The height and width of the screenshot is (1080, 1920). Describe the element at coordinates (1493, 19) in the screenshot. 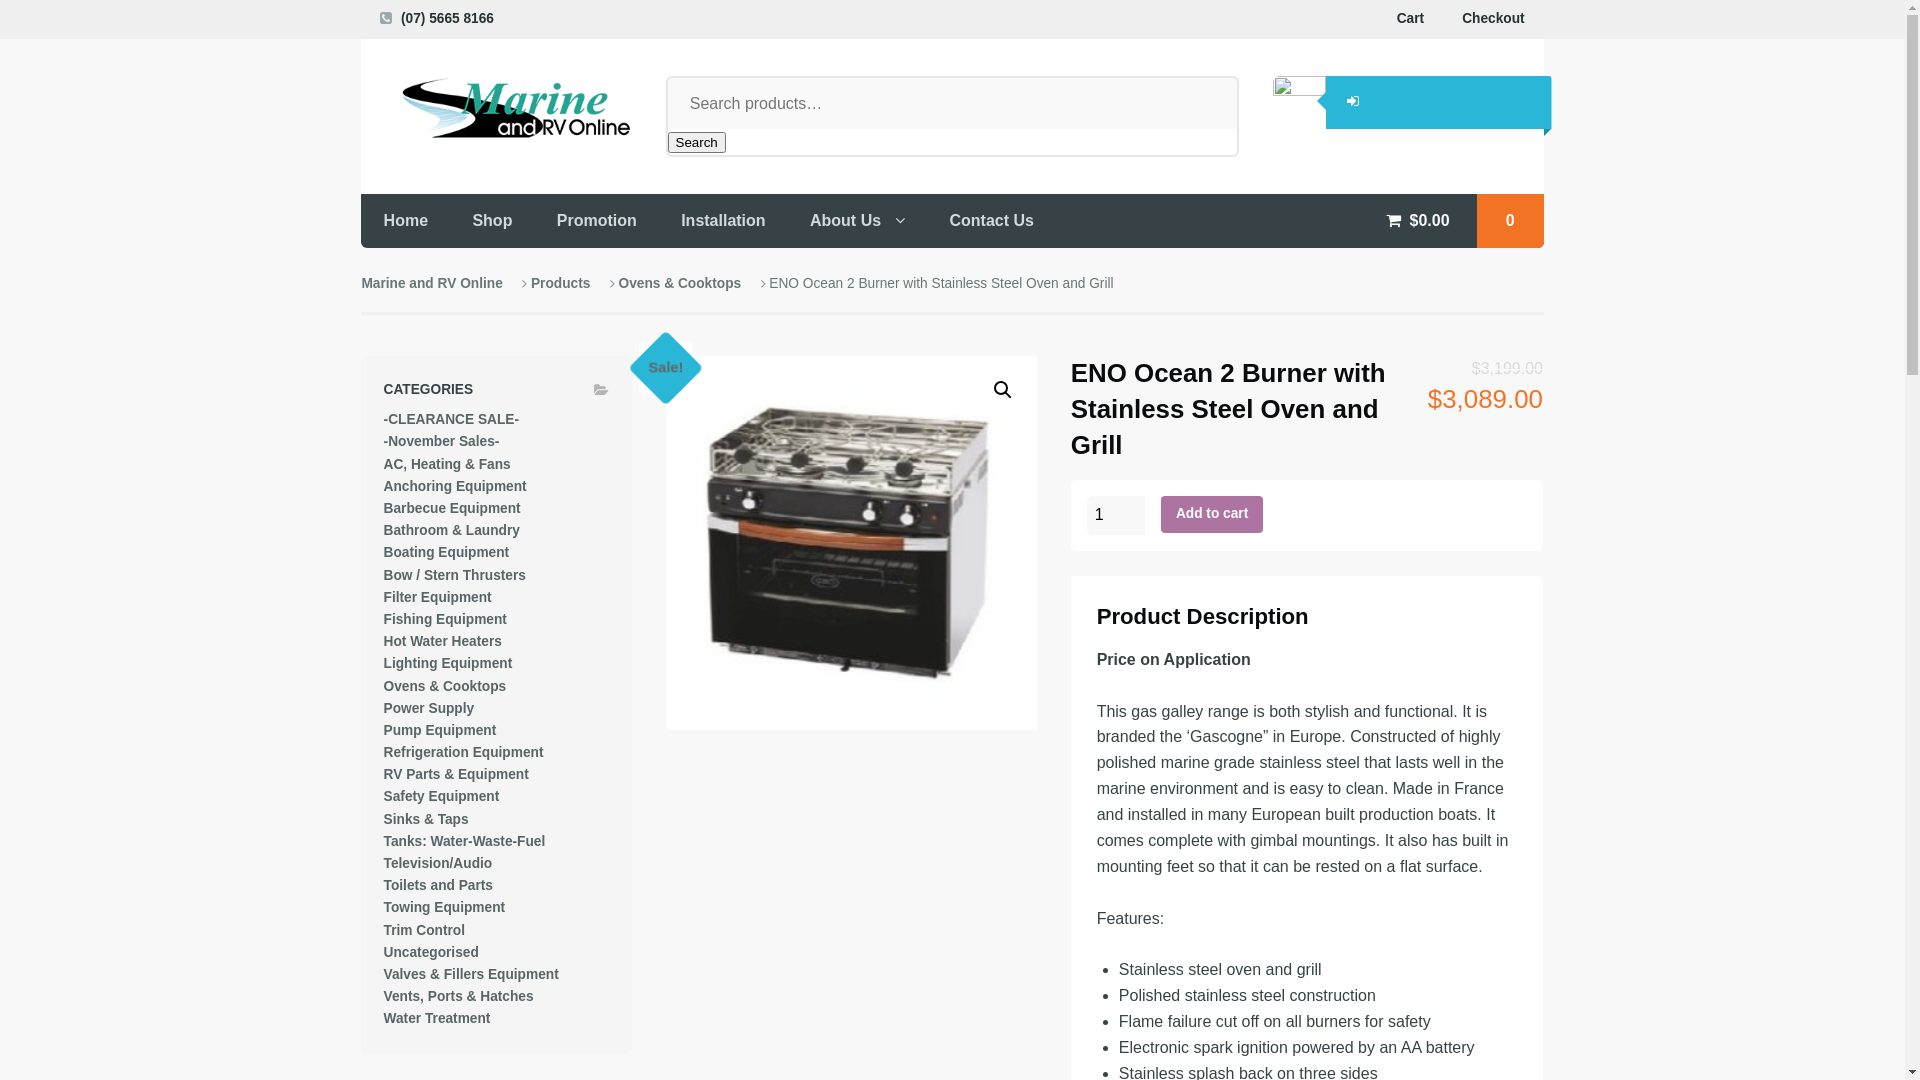

I see `Checkout` at that location.